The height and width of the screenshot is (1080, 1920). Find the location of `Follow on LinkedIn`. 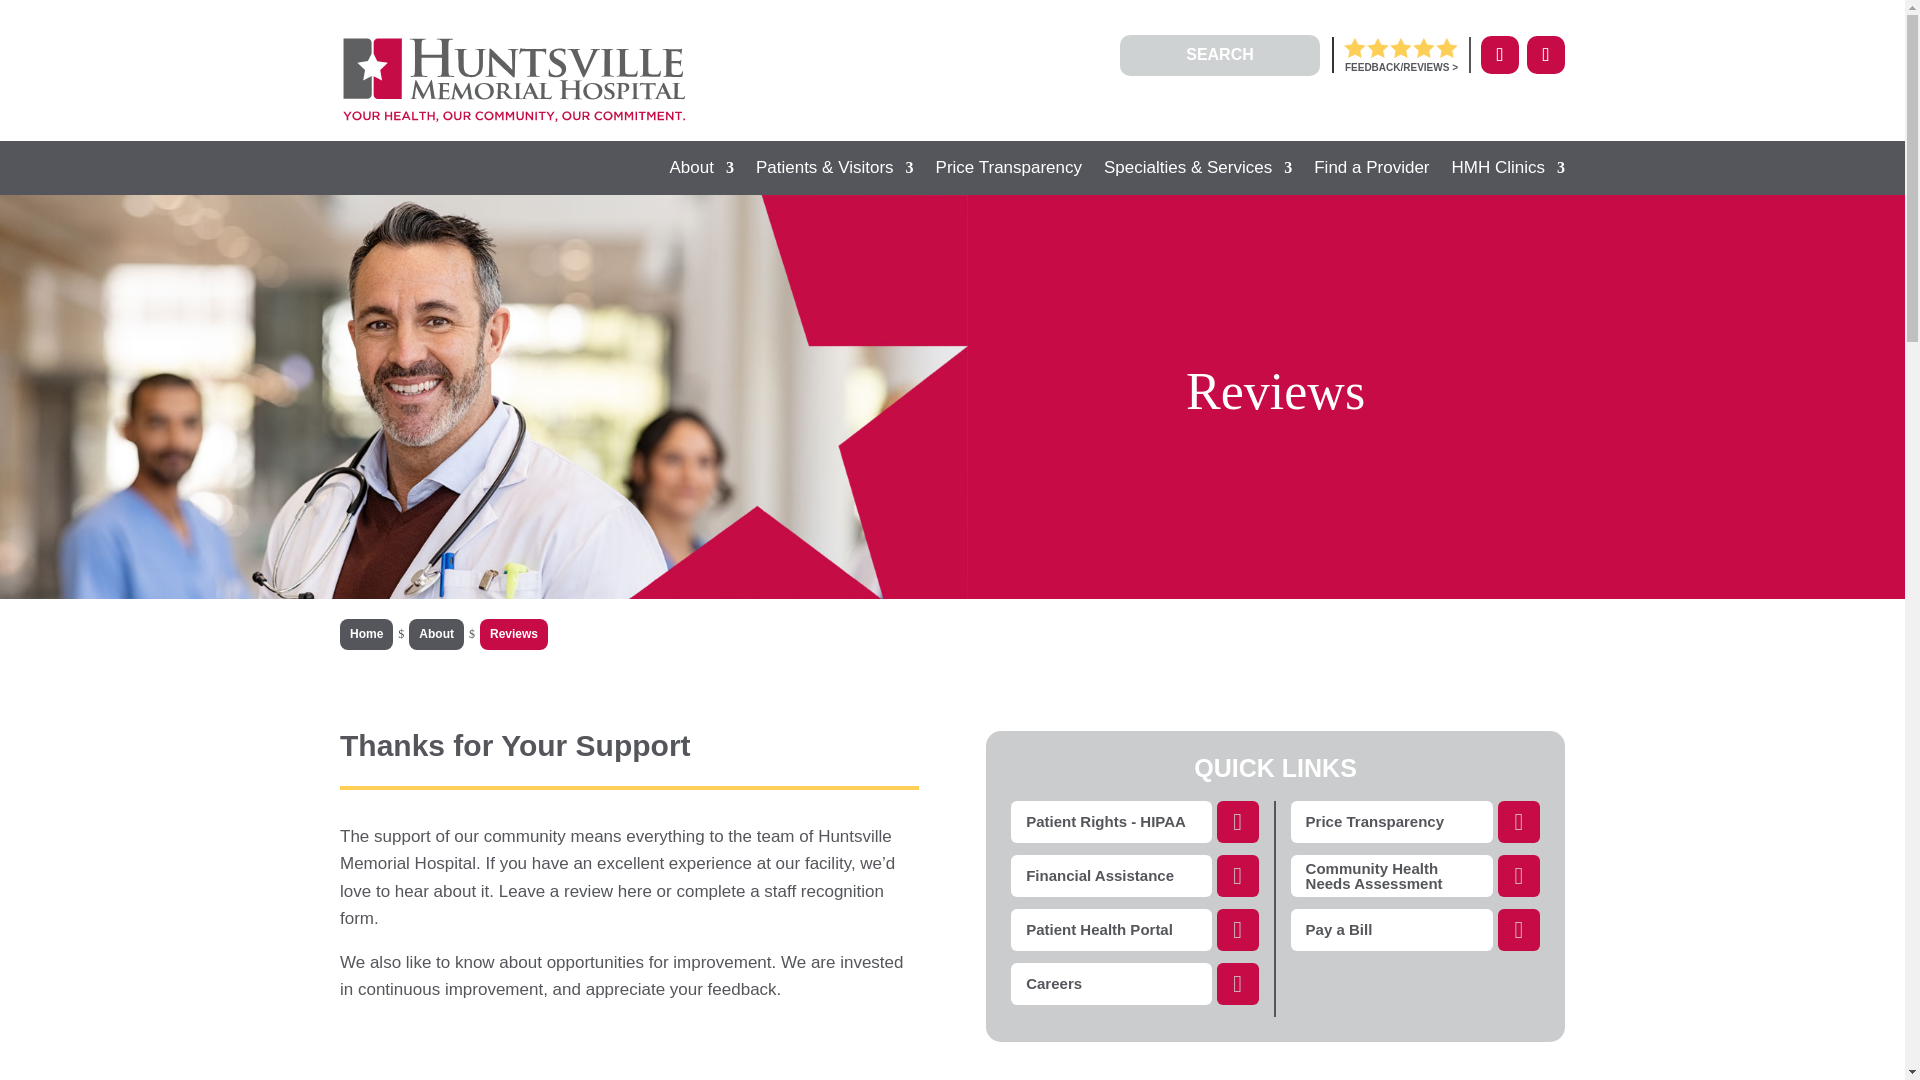

Follow on LinkedIn is located at coordinates (1545, 54).